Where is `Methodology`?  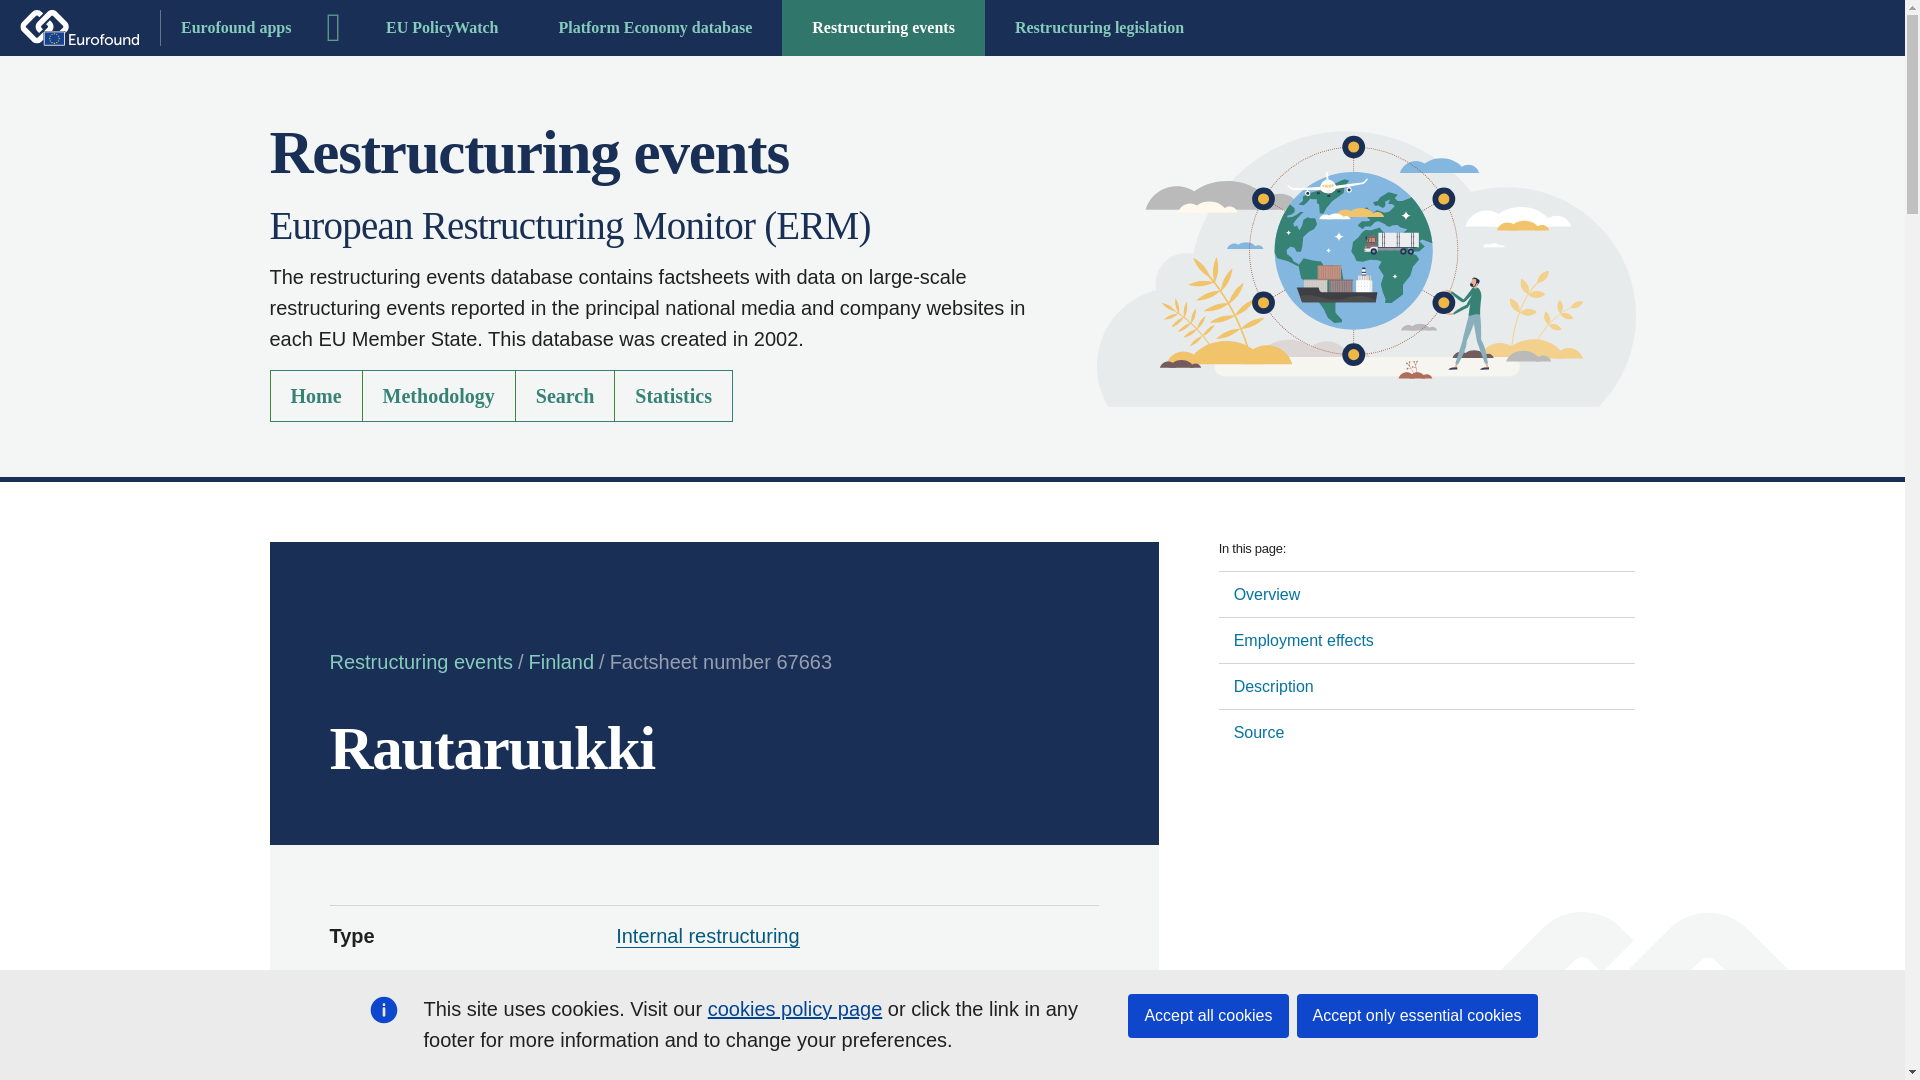
Methodology is located at coordinates (439, 396).